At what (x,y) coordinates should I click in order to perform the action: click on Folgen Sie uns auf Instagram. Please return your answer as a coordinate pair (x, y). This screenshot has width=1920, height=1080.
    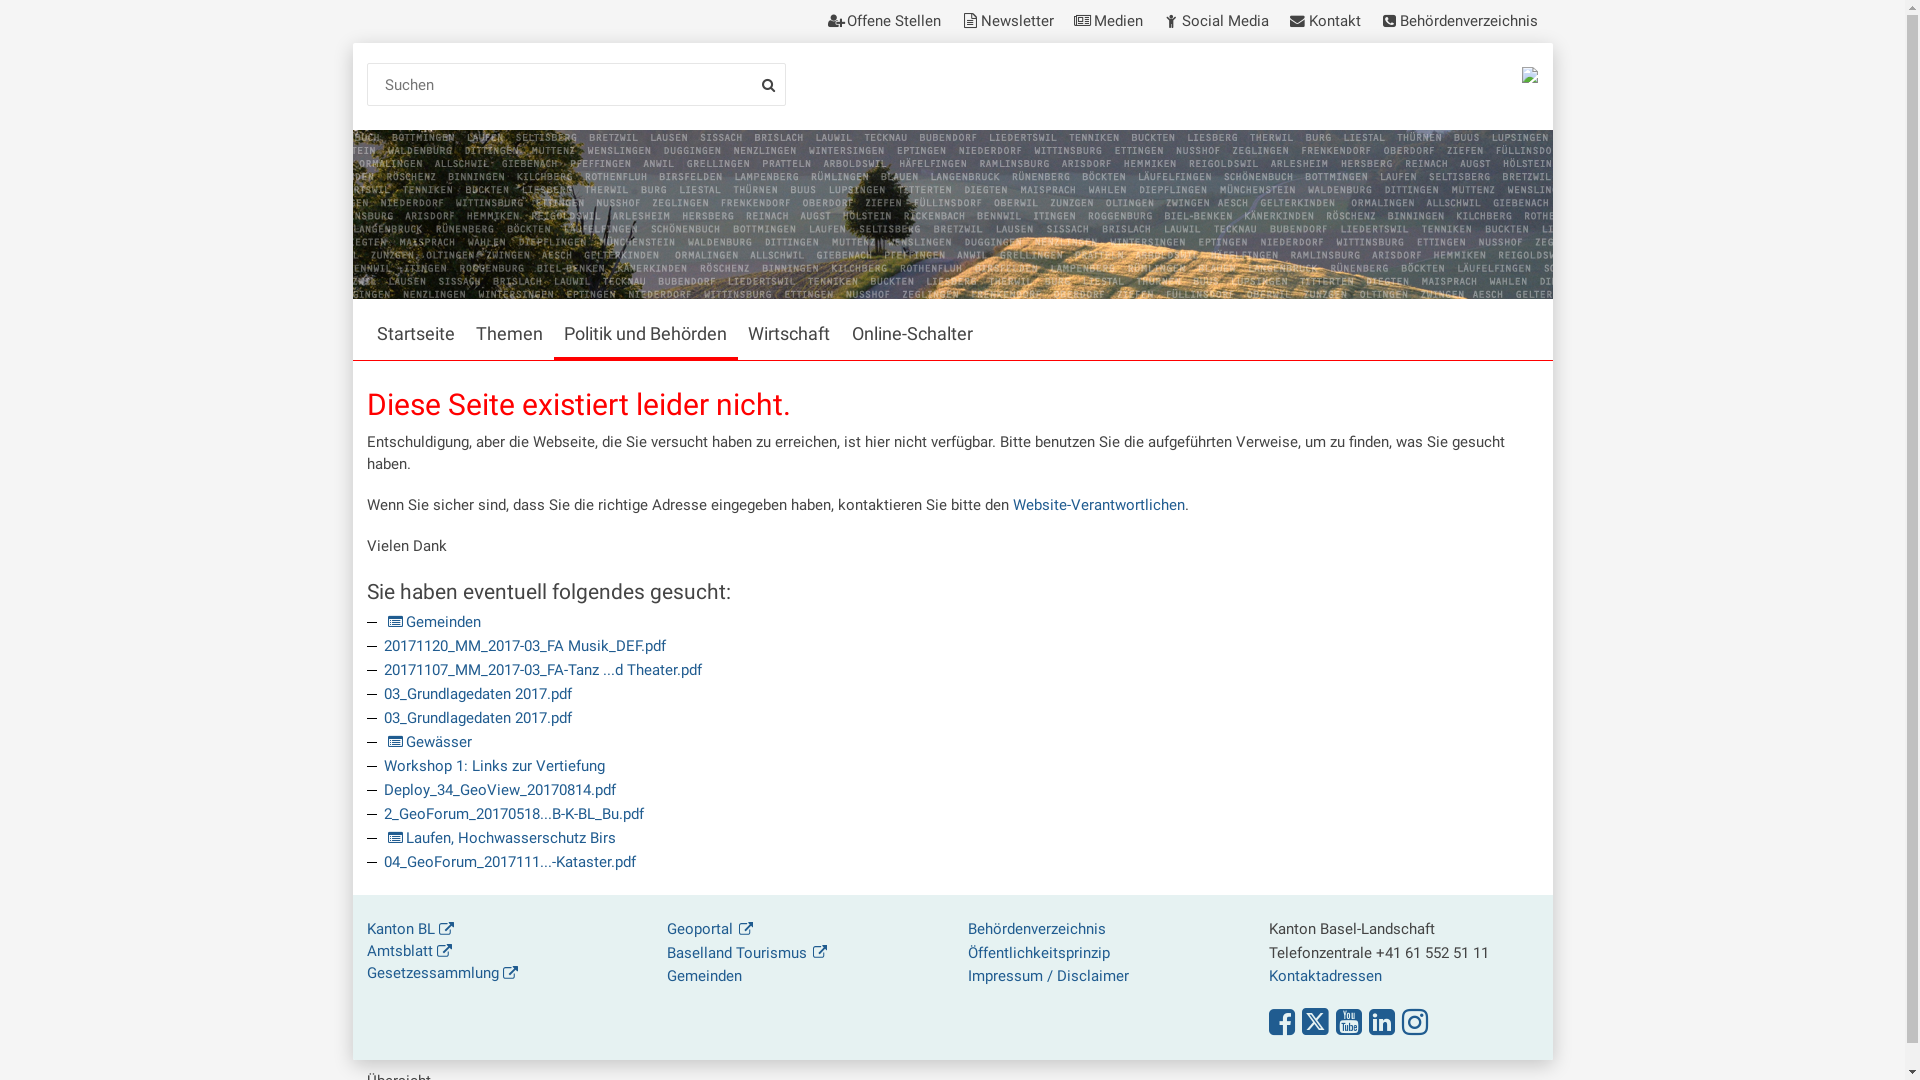
    Looking at the image, I should click on (1415, 1022).